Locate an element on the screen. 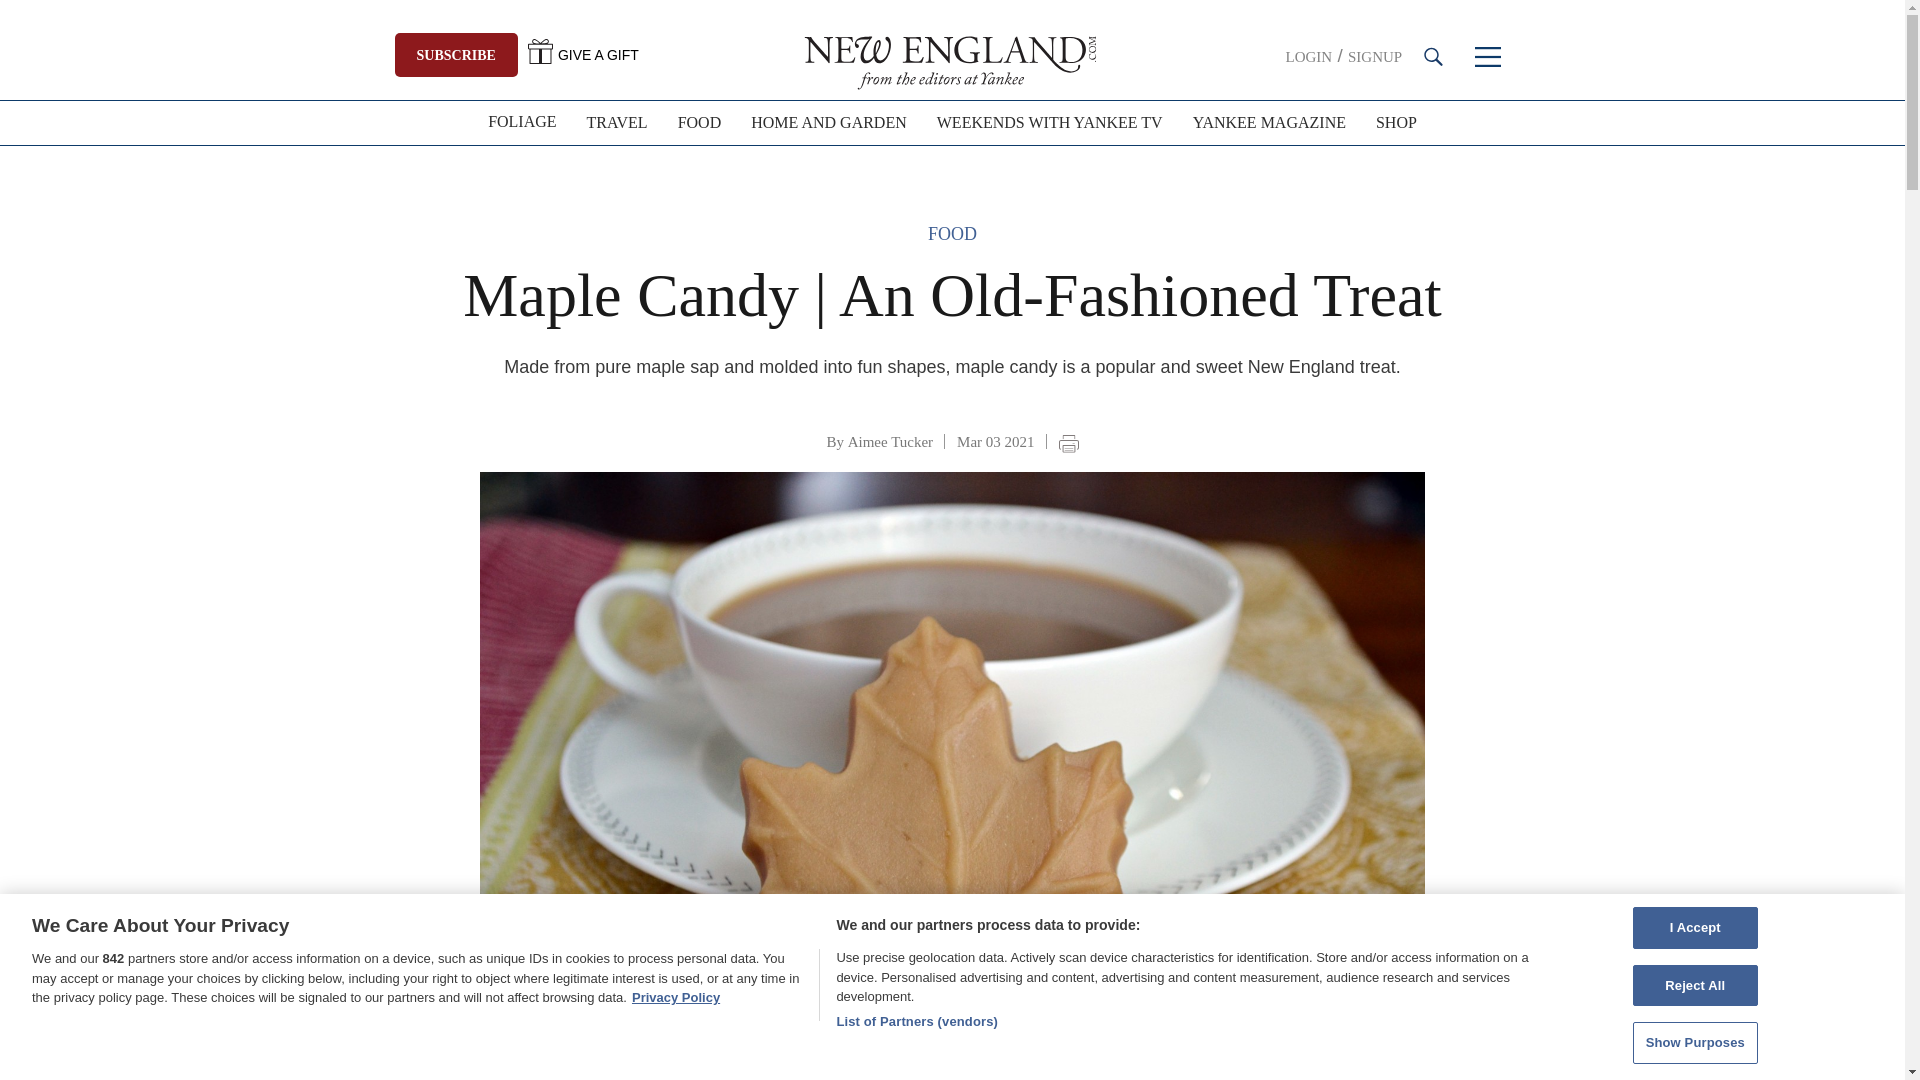 Image resolution: width=1920 pixels, height=1080 pixels. HOME AND GARDEN is located at coordinates (828, 122).